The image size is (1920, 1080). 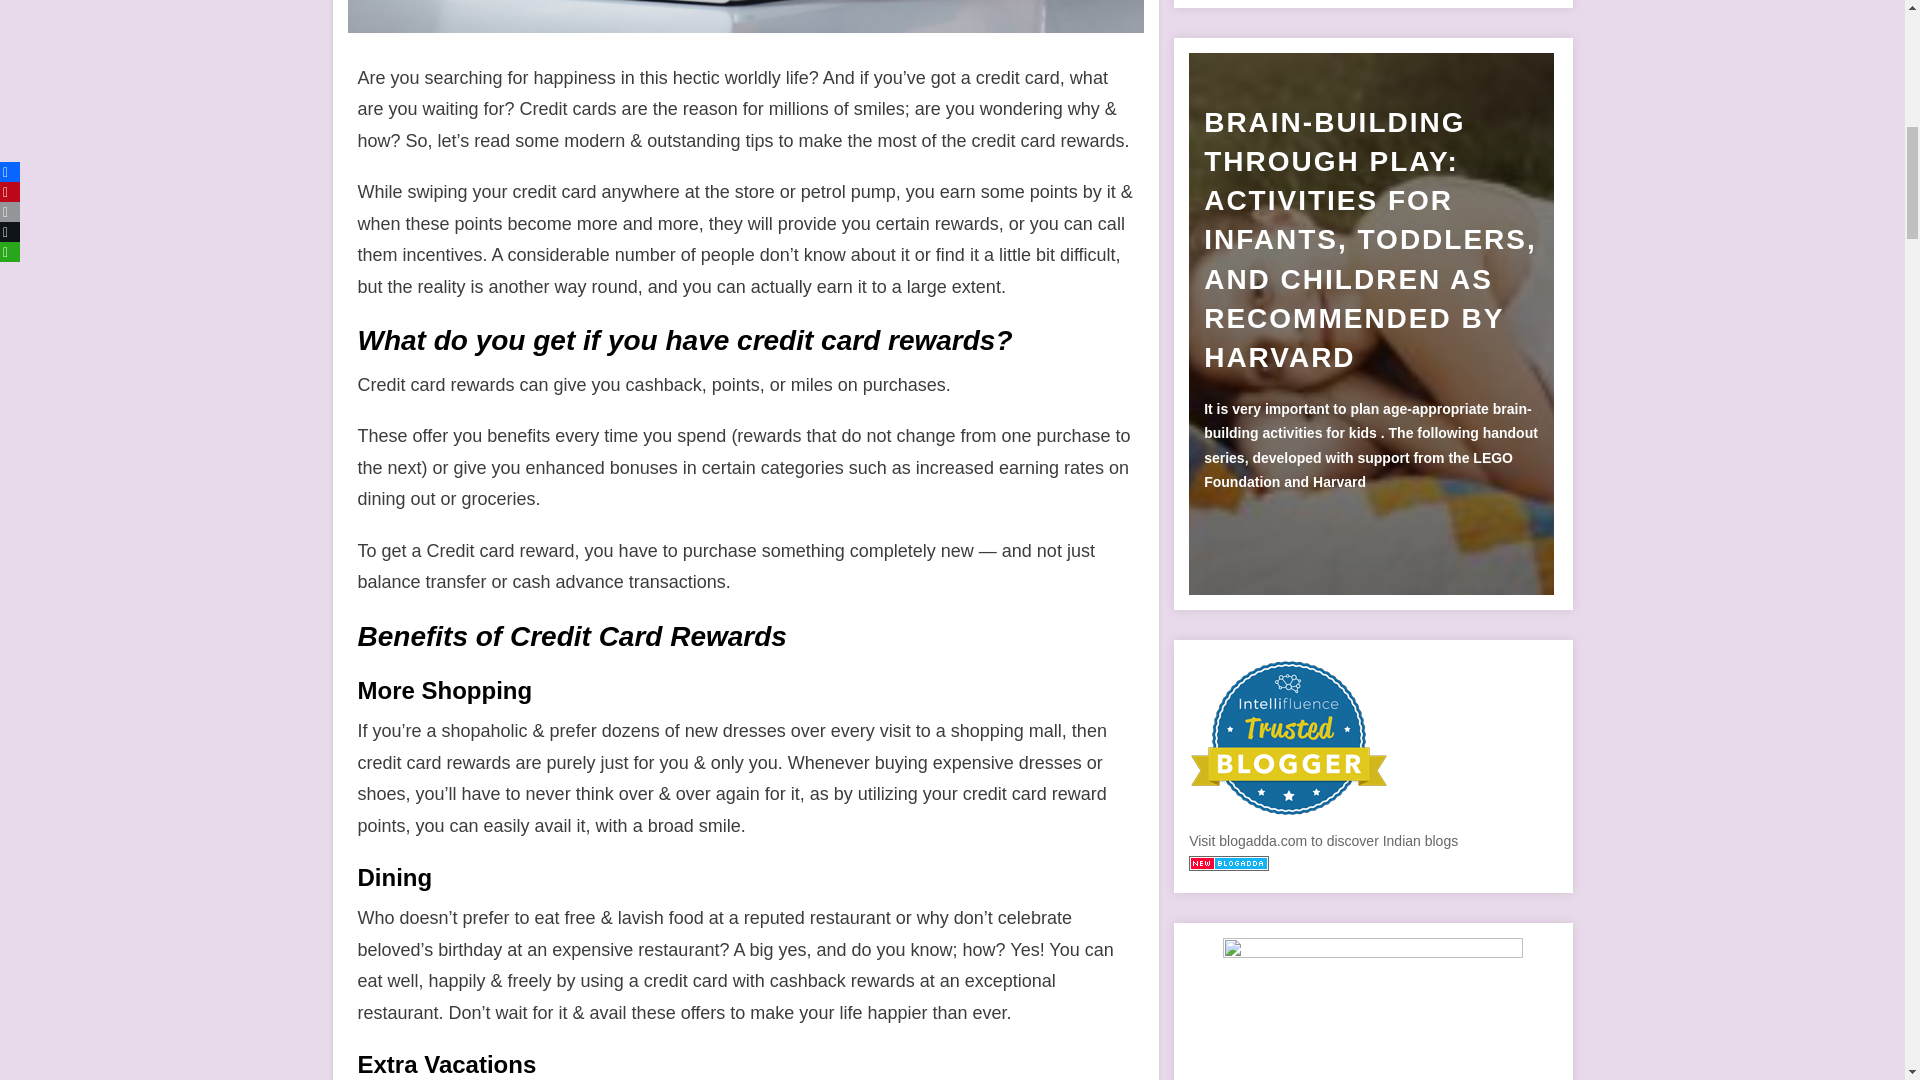 I want to click on Visit blogadda.com to discover Indian blogs, so click(x=1228, y=865).